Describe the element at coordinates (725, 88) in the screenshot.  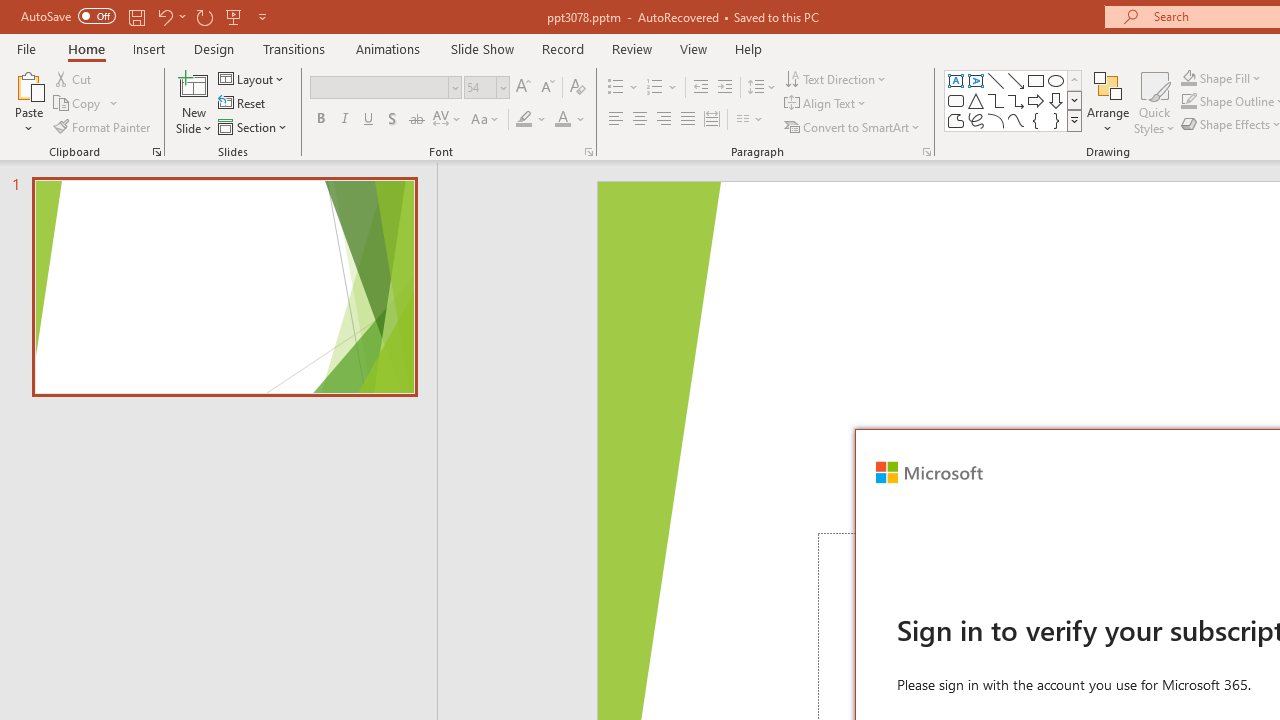
I see `Increase Indent` at that location.